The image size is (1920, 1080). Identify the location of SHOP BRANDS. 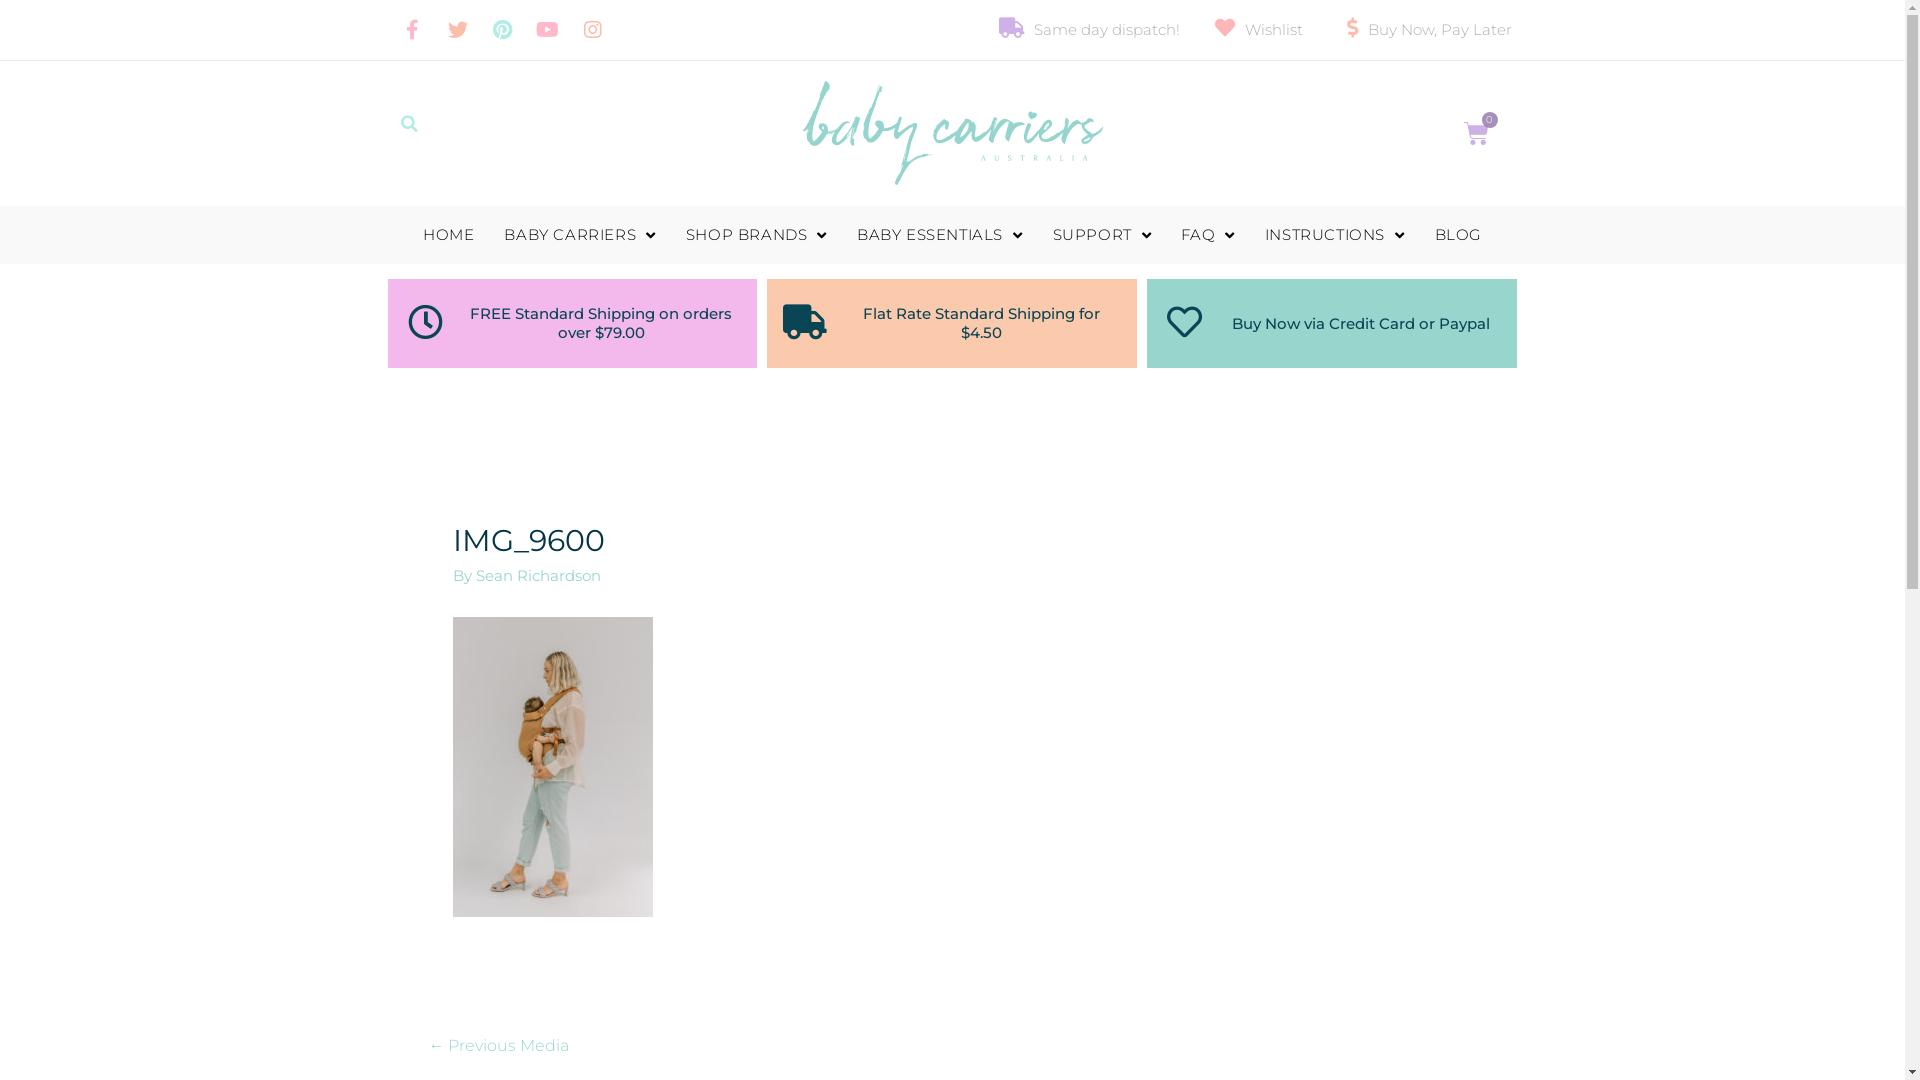
(756, 235).